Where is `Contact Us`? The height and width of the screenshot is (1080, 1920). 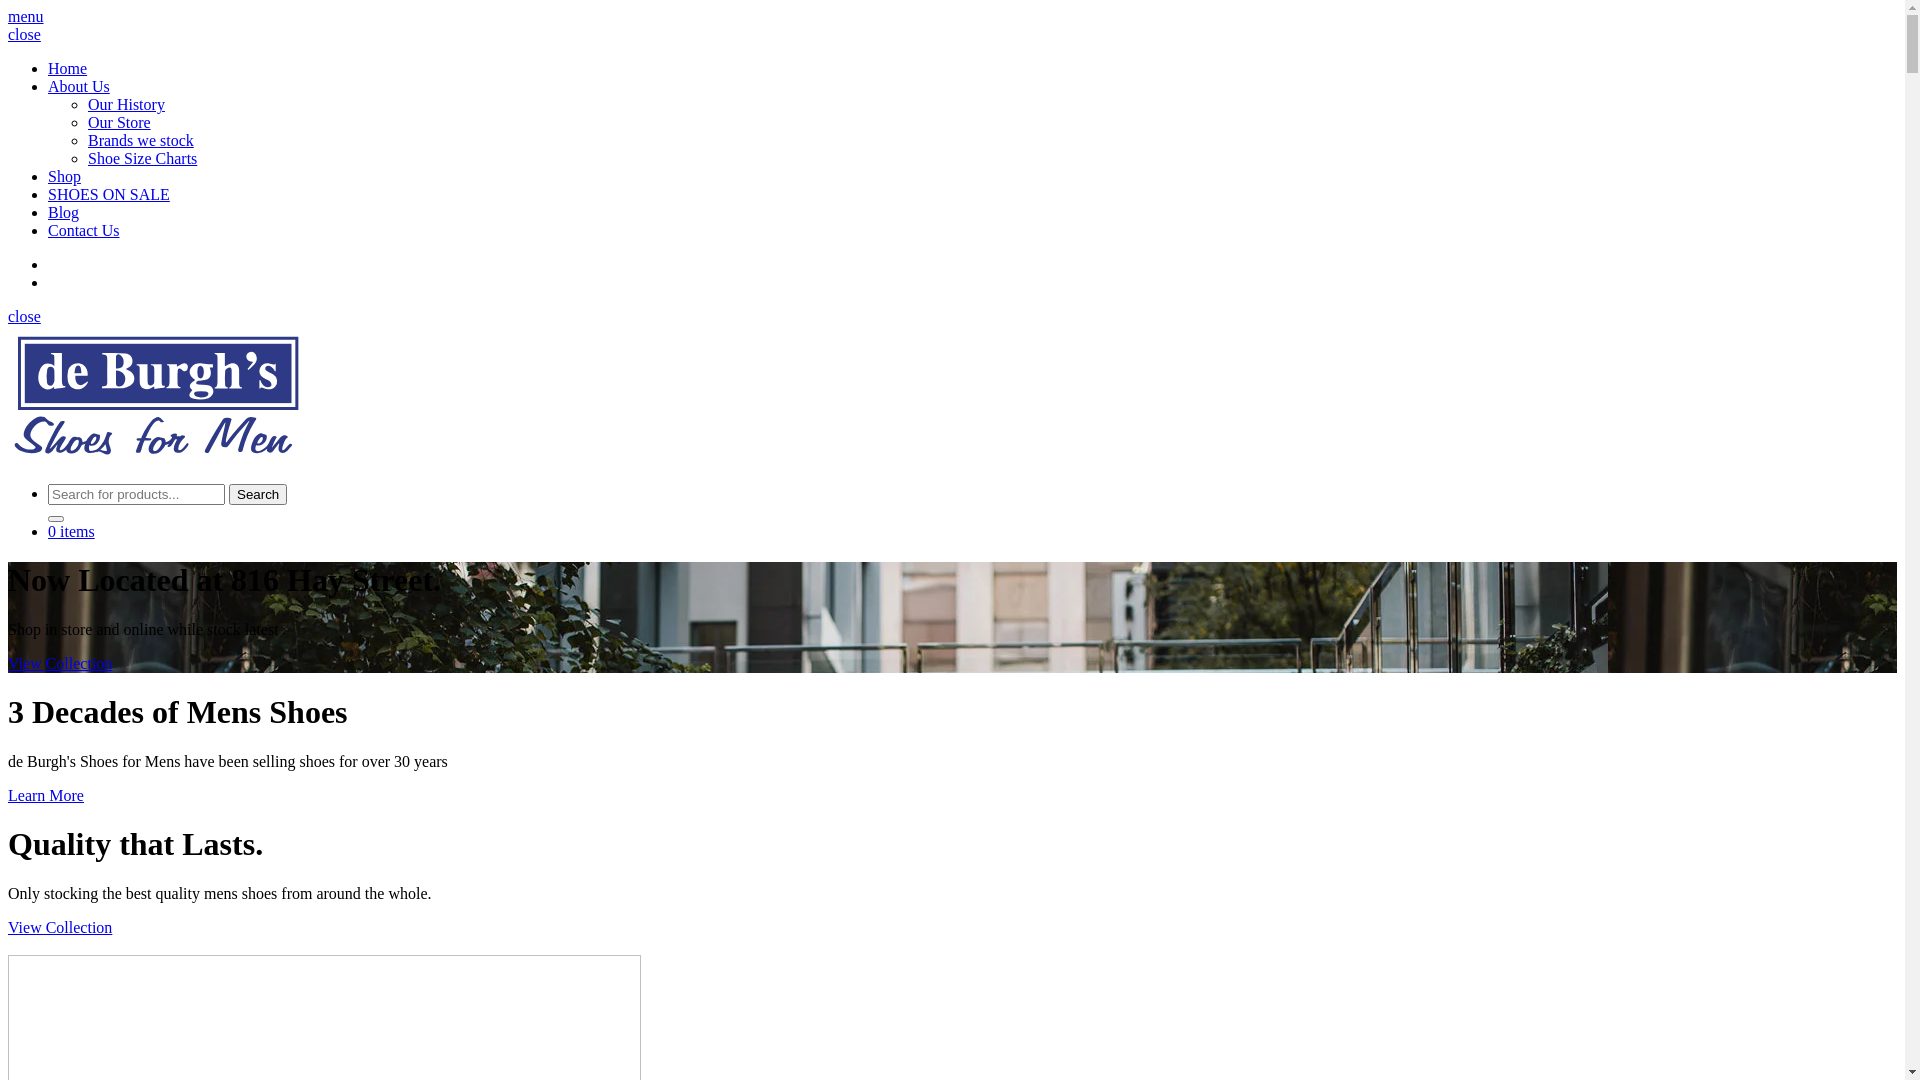 Contact Us is located at coordinates (84, 230).